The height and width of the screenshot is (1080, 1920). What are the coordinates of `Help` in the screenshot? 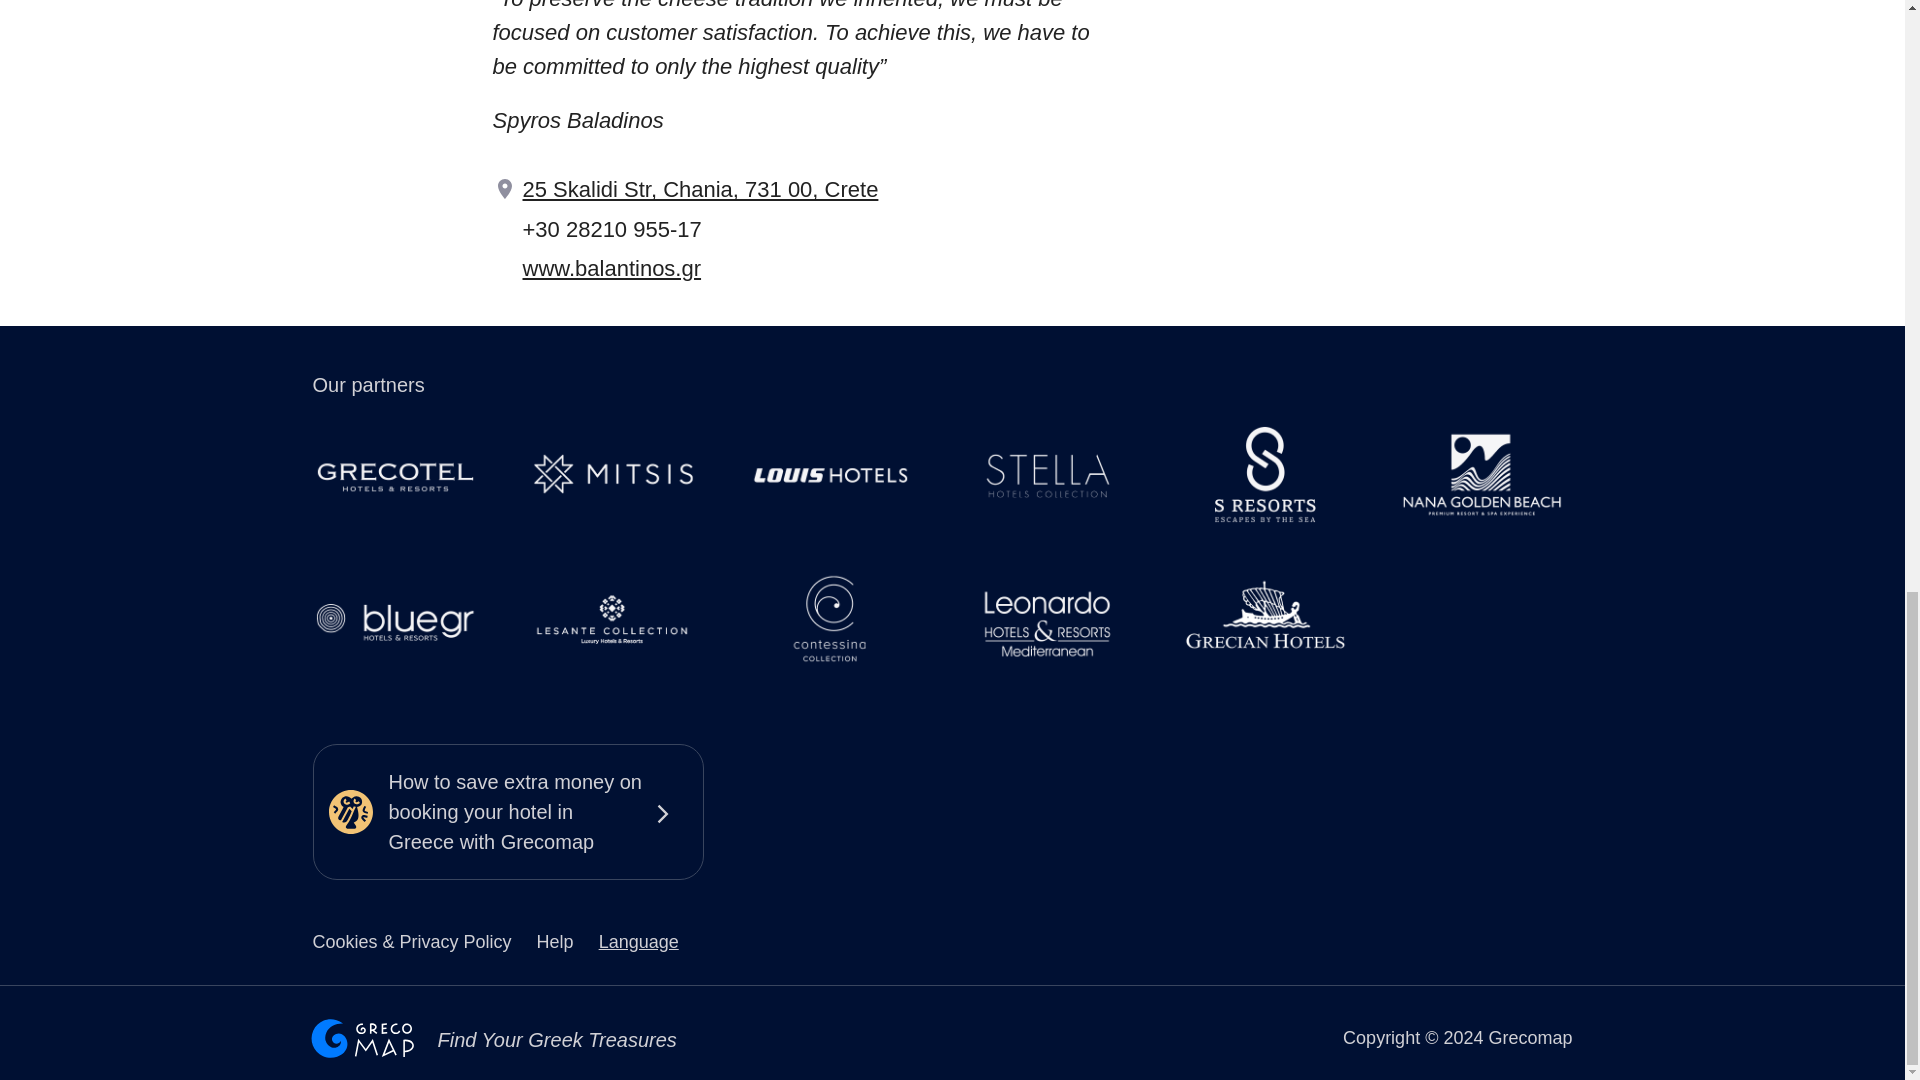 It's located at (554, 942).